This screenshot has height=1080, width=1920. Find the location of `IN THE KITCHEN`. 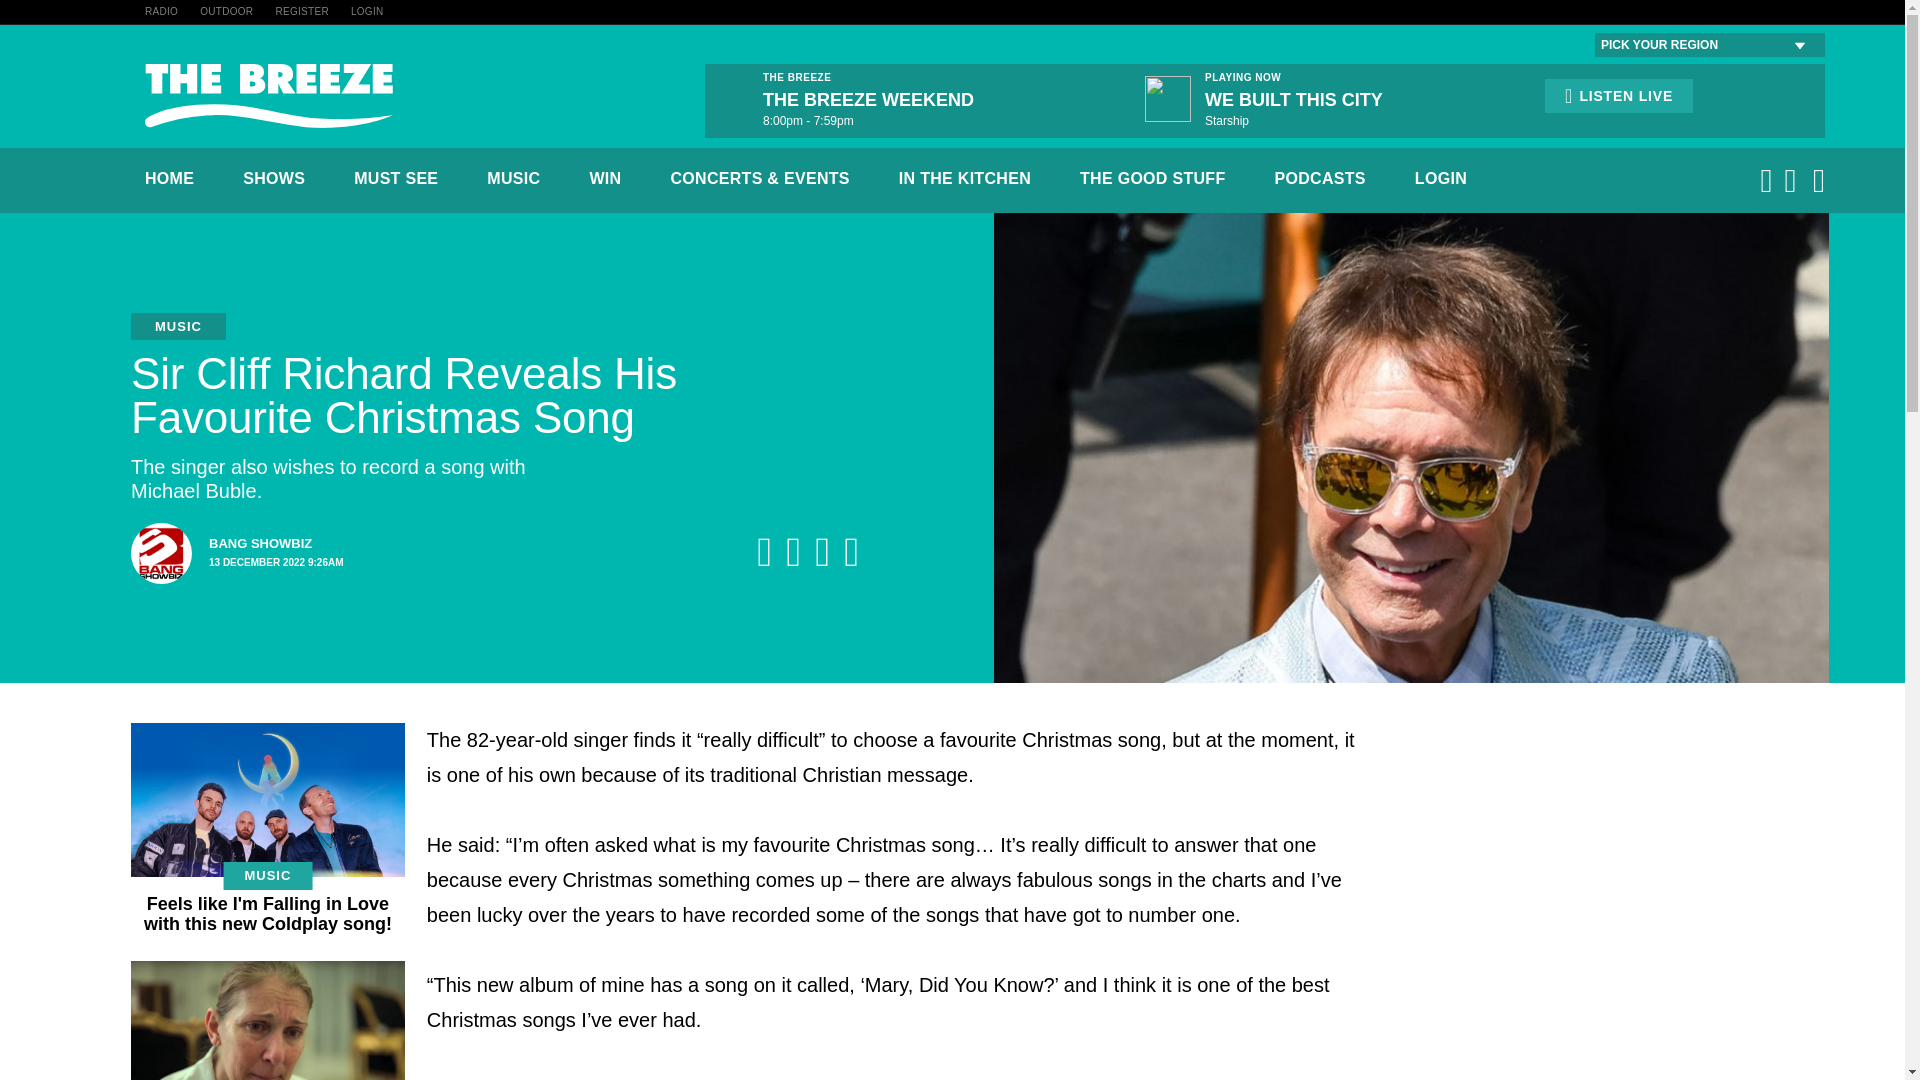

IN THE KITCHEN is located at coordinates (964, 178).